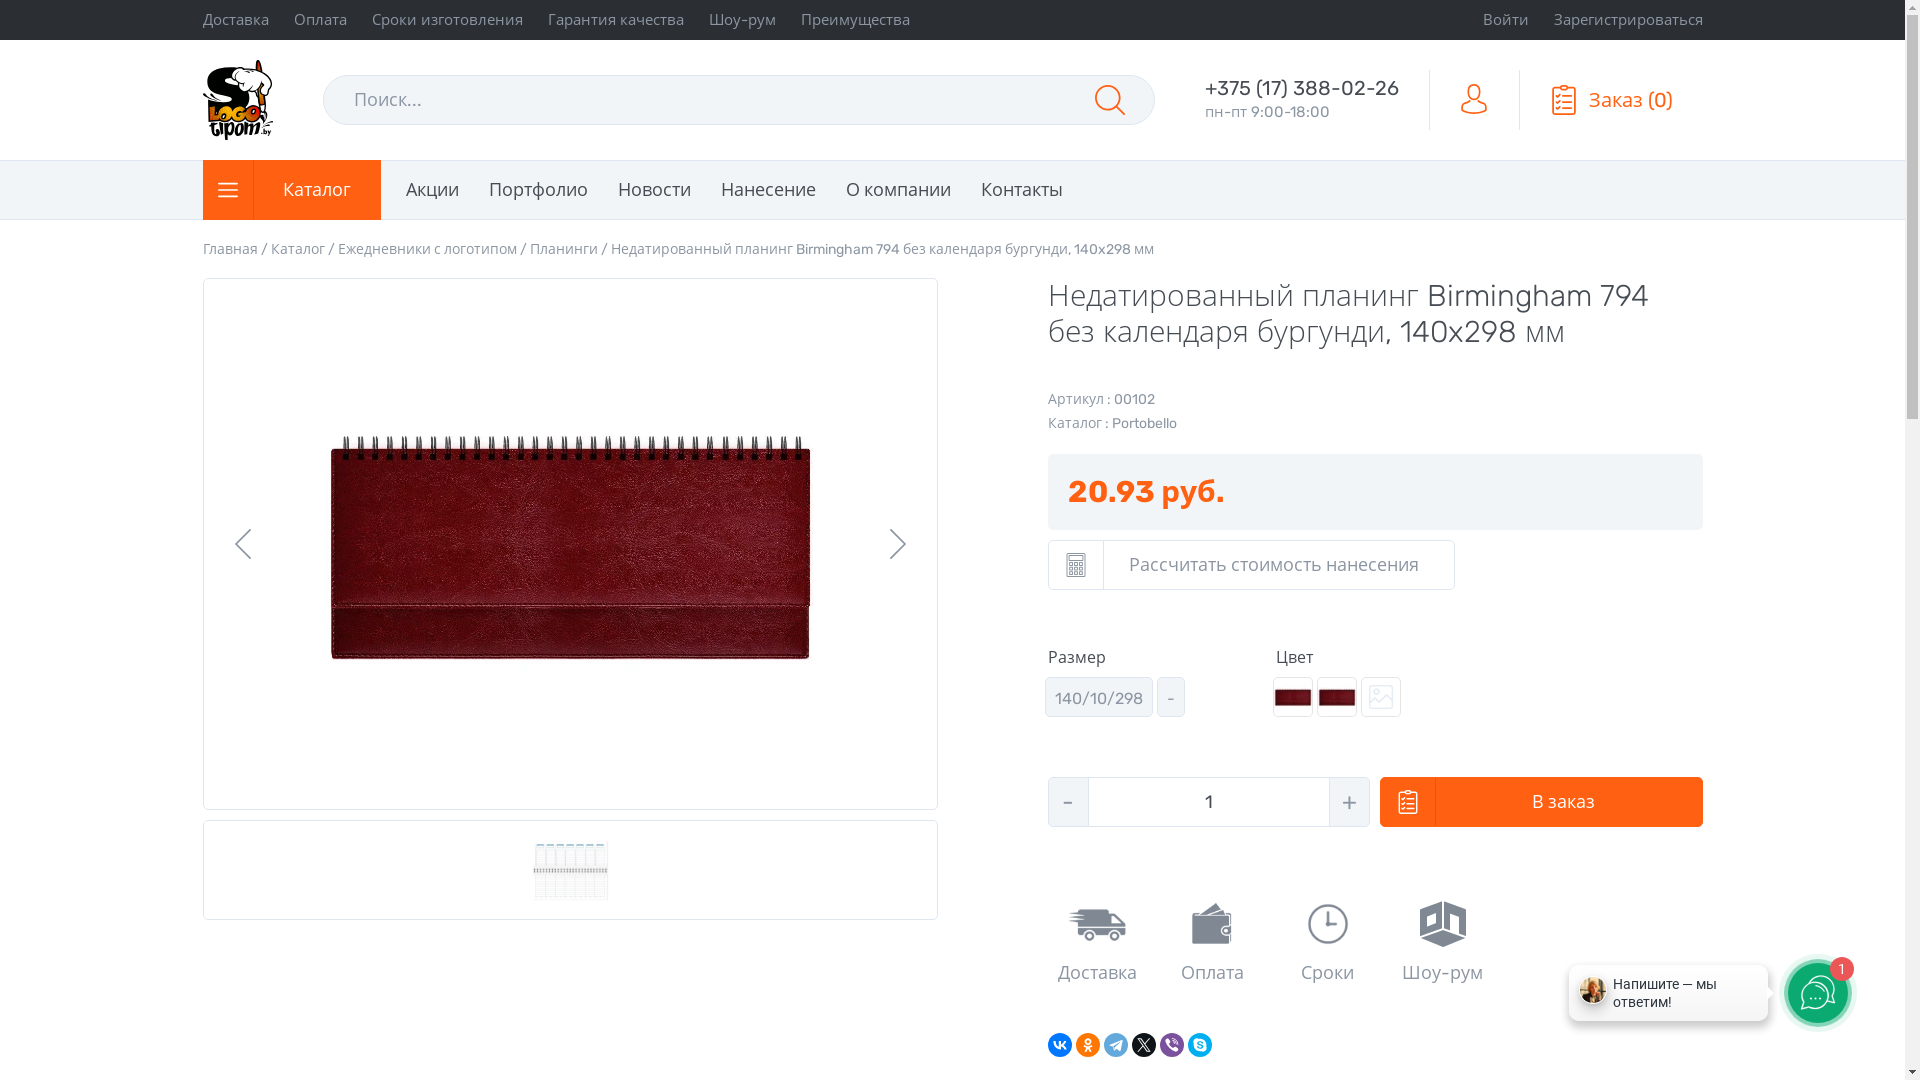  I want to click on +375 (17) 388-02-26, so click(1301, 88).